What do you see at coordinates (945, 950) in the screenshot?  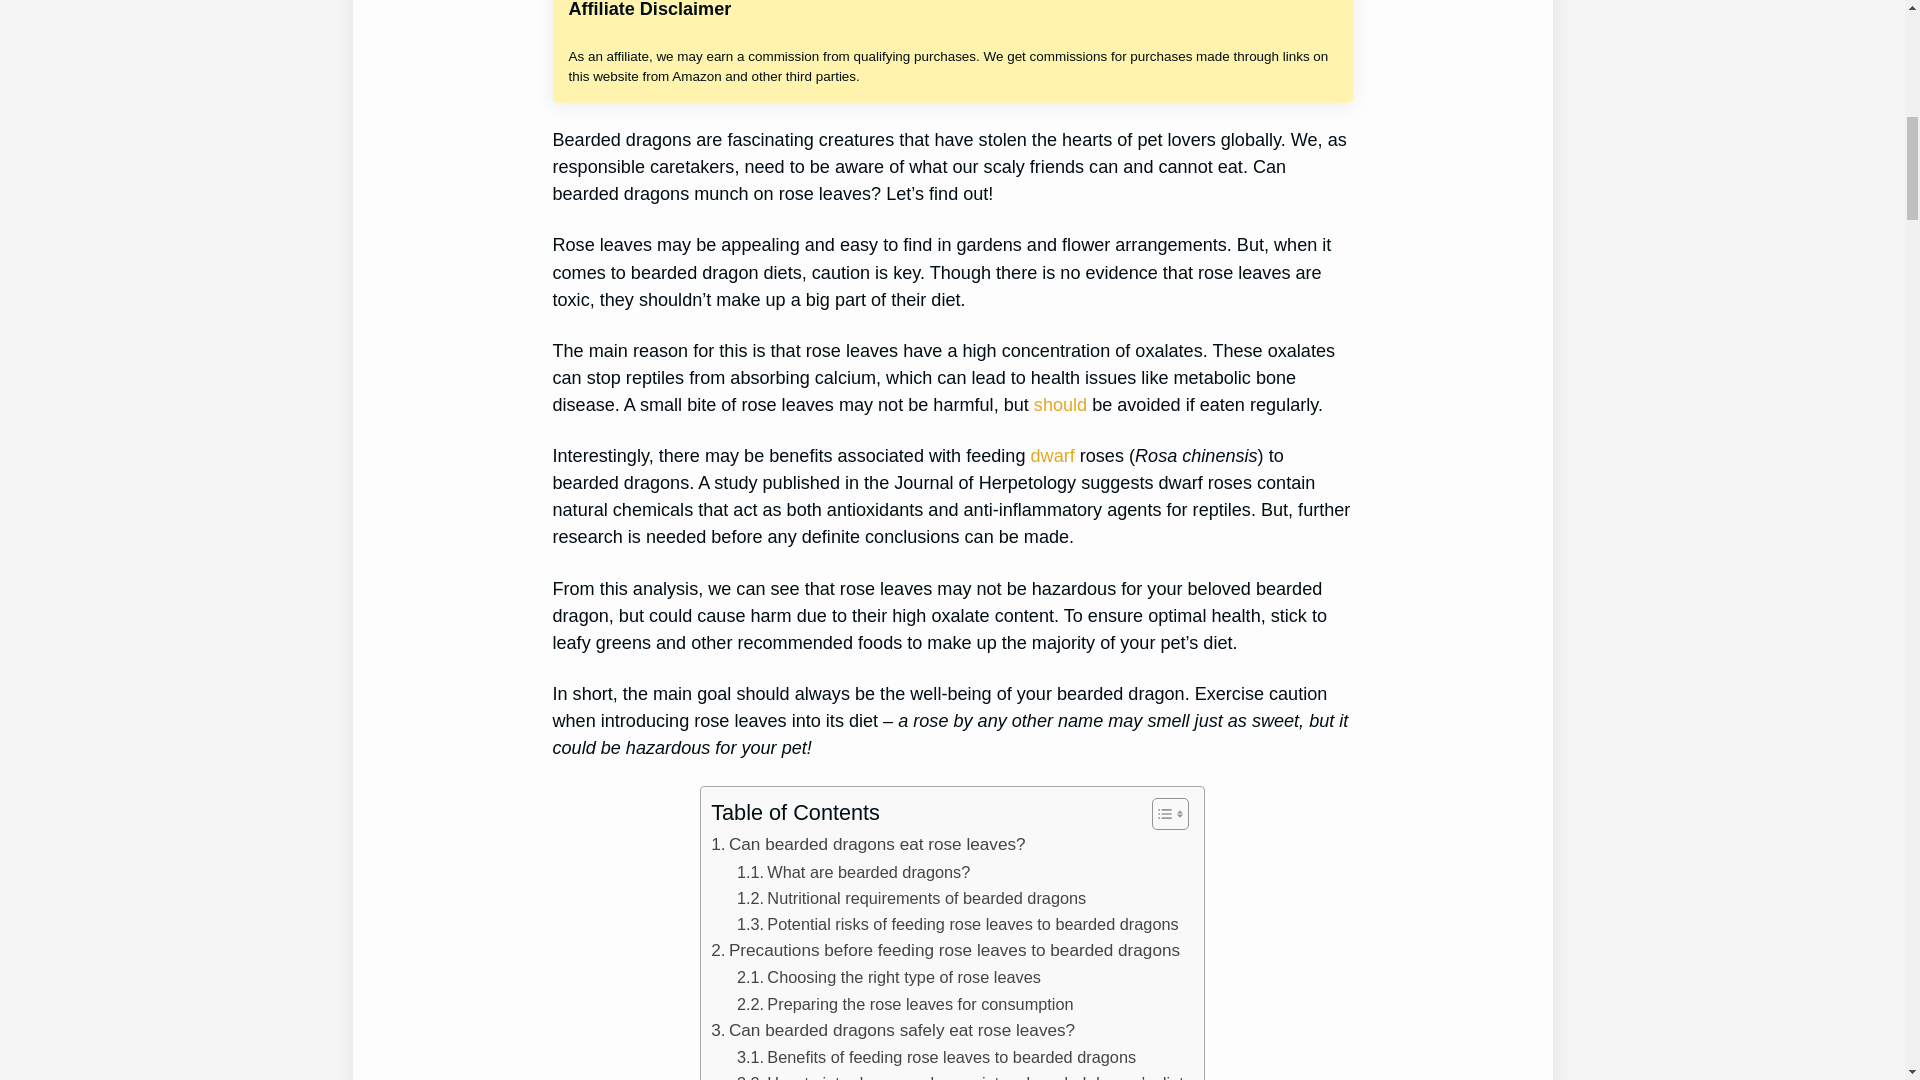 I see `Precautions before feeding rose leaves to bearded dragons` at bounding box center [945, 950].